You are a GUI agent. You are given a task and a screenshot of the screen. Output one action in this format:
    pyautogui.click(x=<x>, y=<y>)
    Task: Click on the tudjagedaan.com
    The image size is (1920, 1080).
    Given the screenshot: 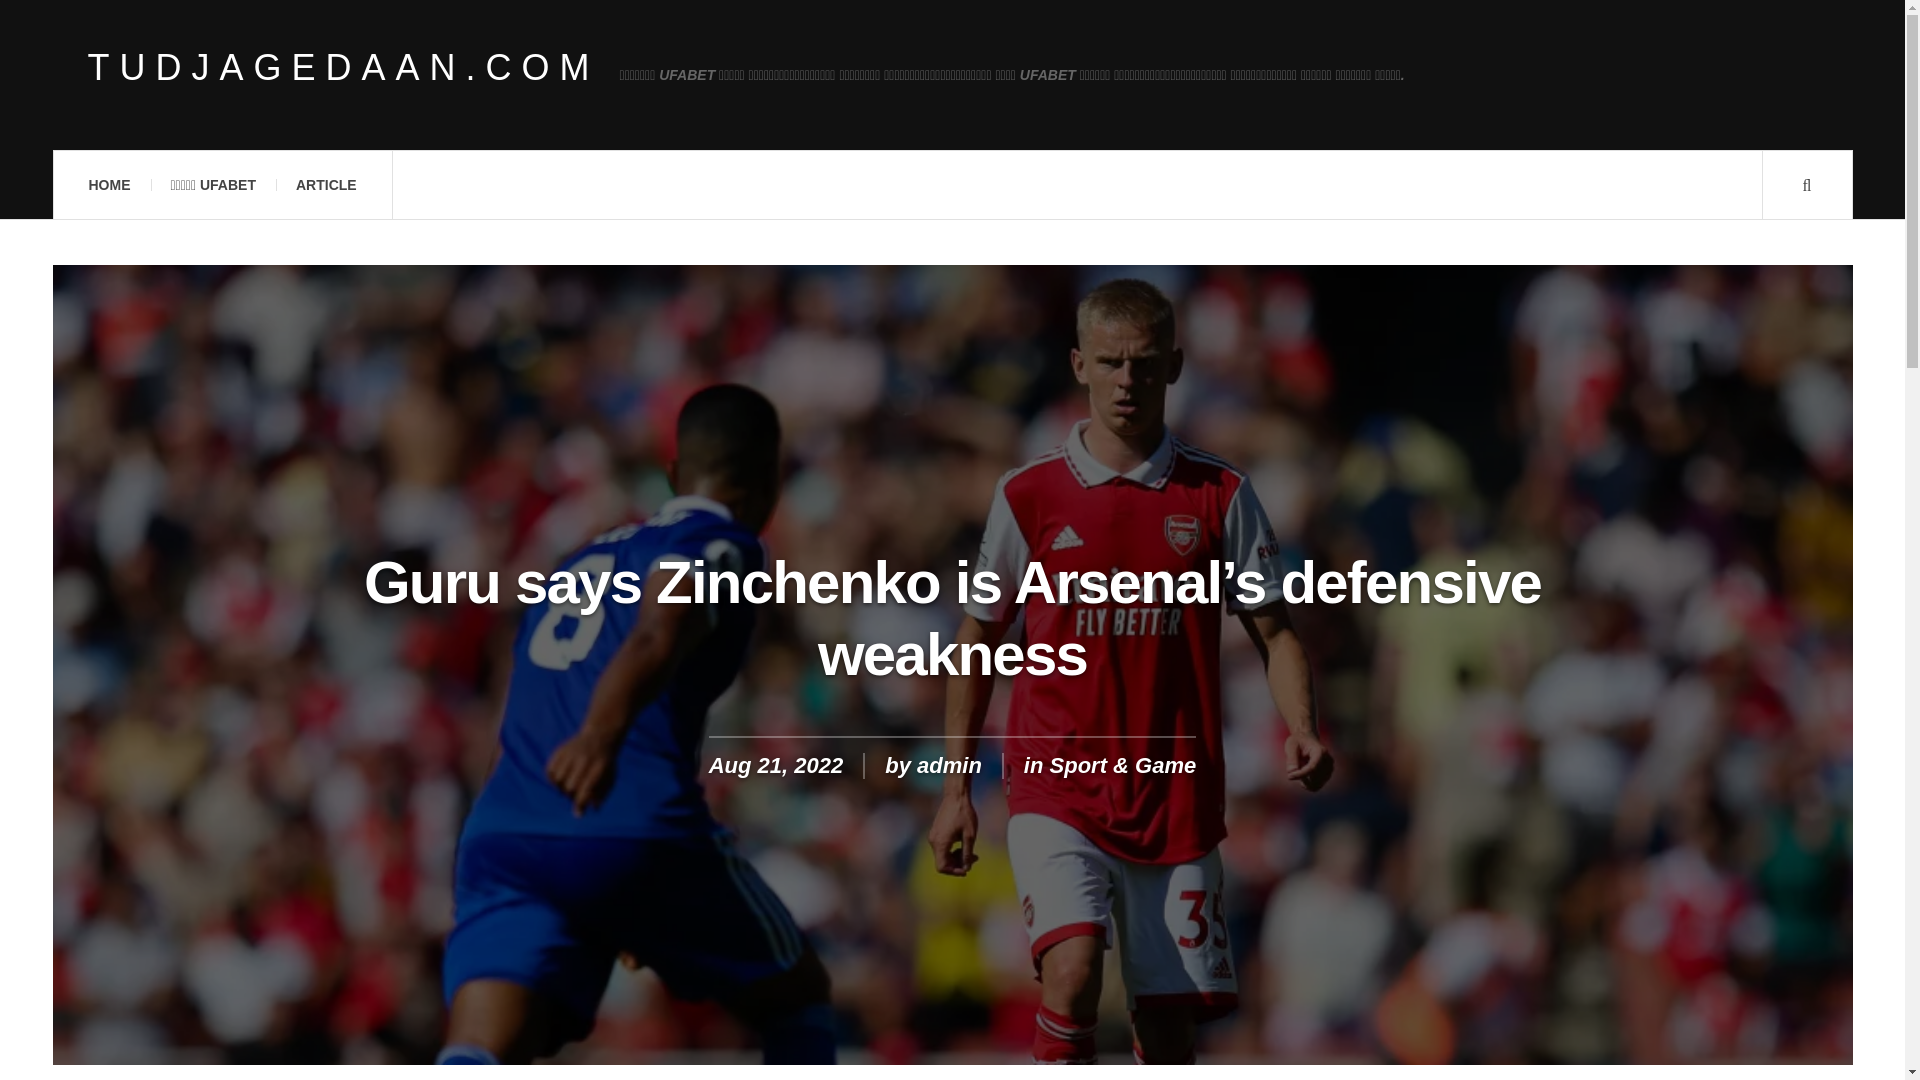 What is the action you would take?
    pyautogui.click(x=344, y=68)
    